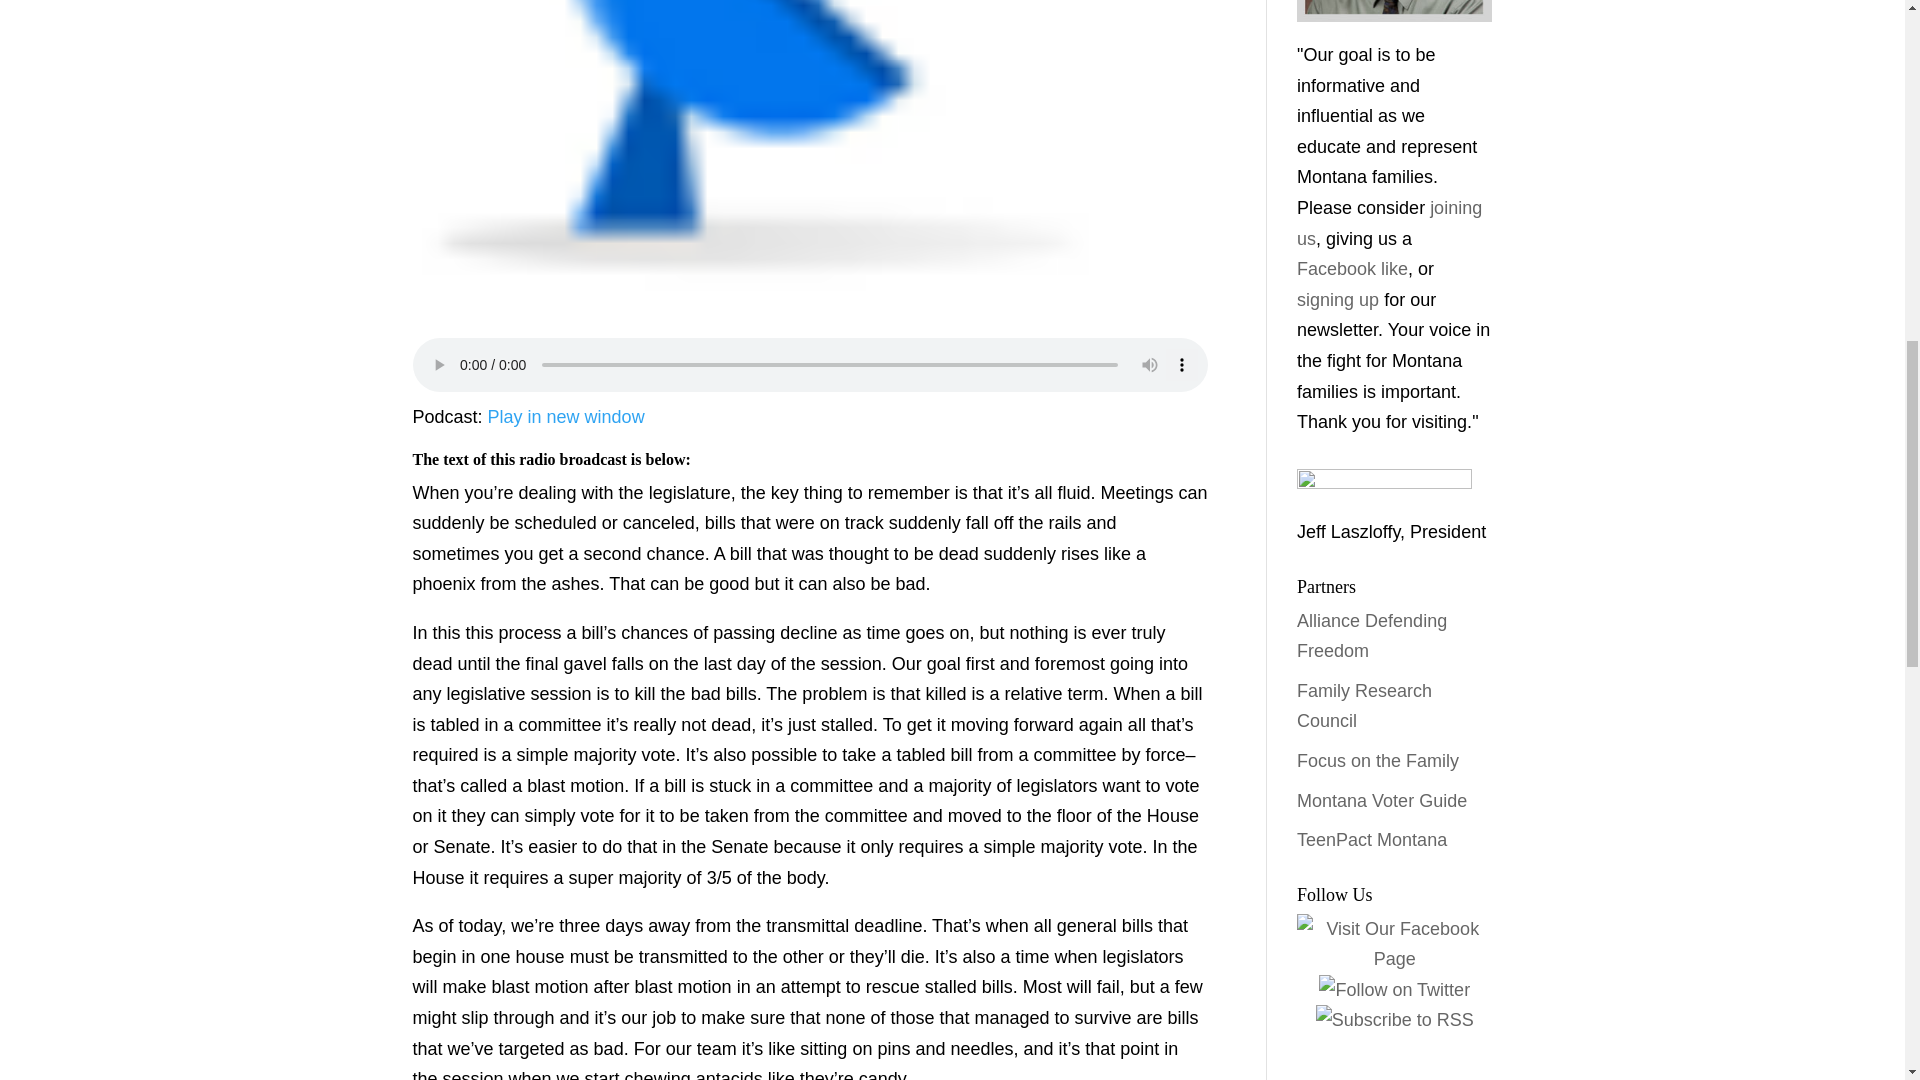  What do you see at coordinates (1384, 482) in the screenshot?
I see `signature` at bounding box center [1384, 482].